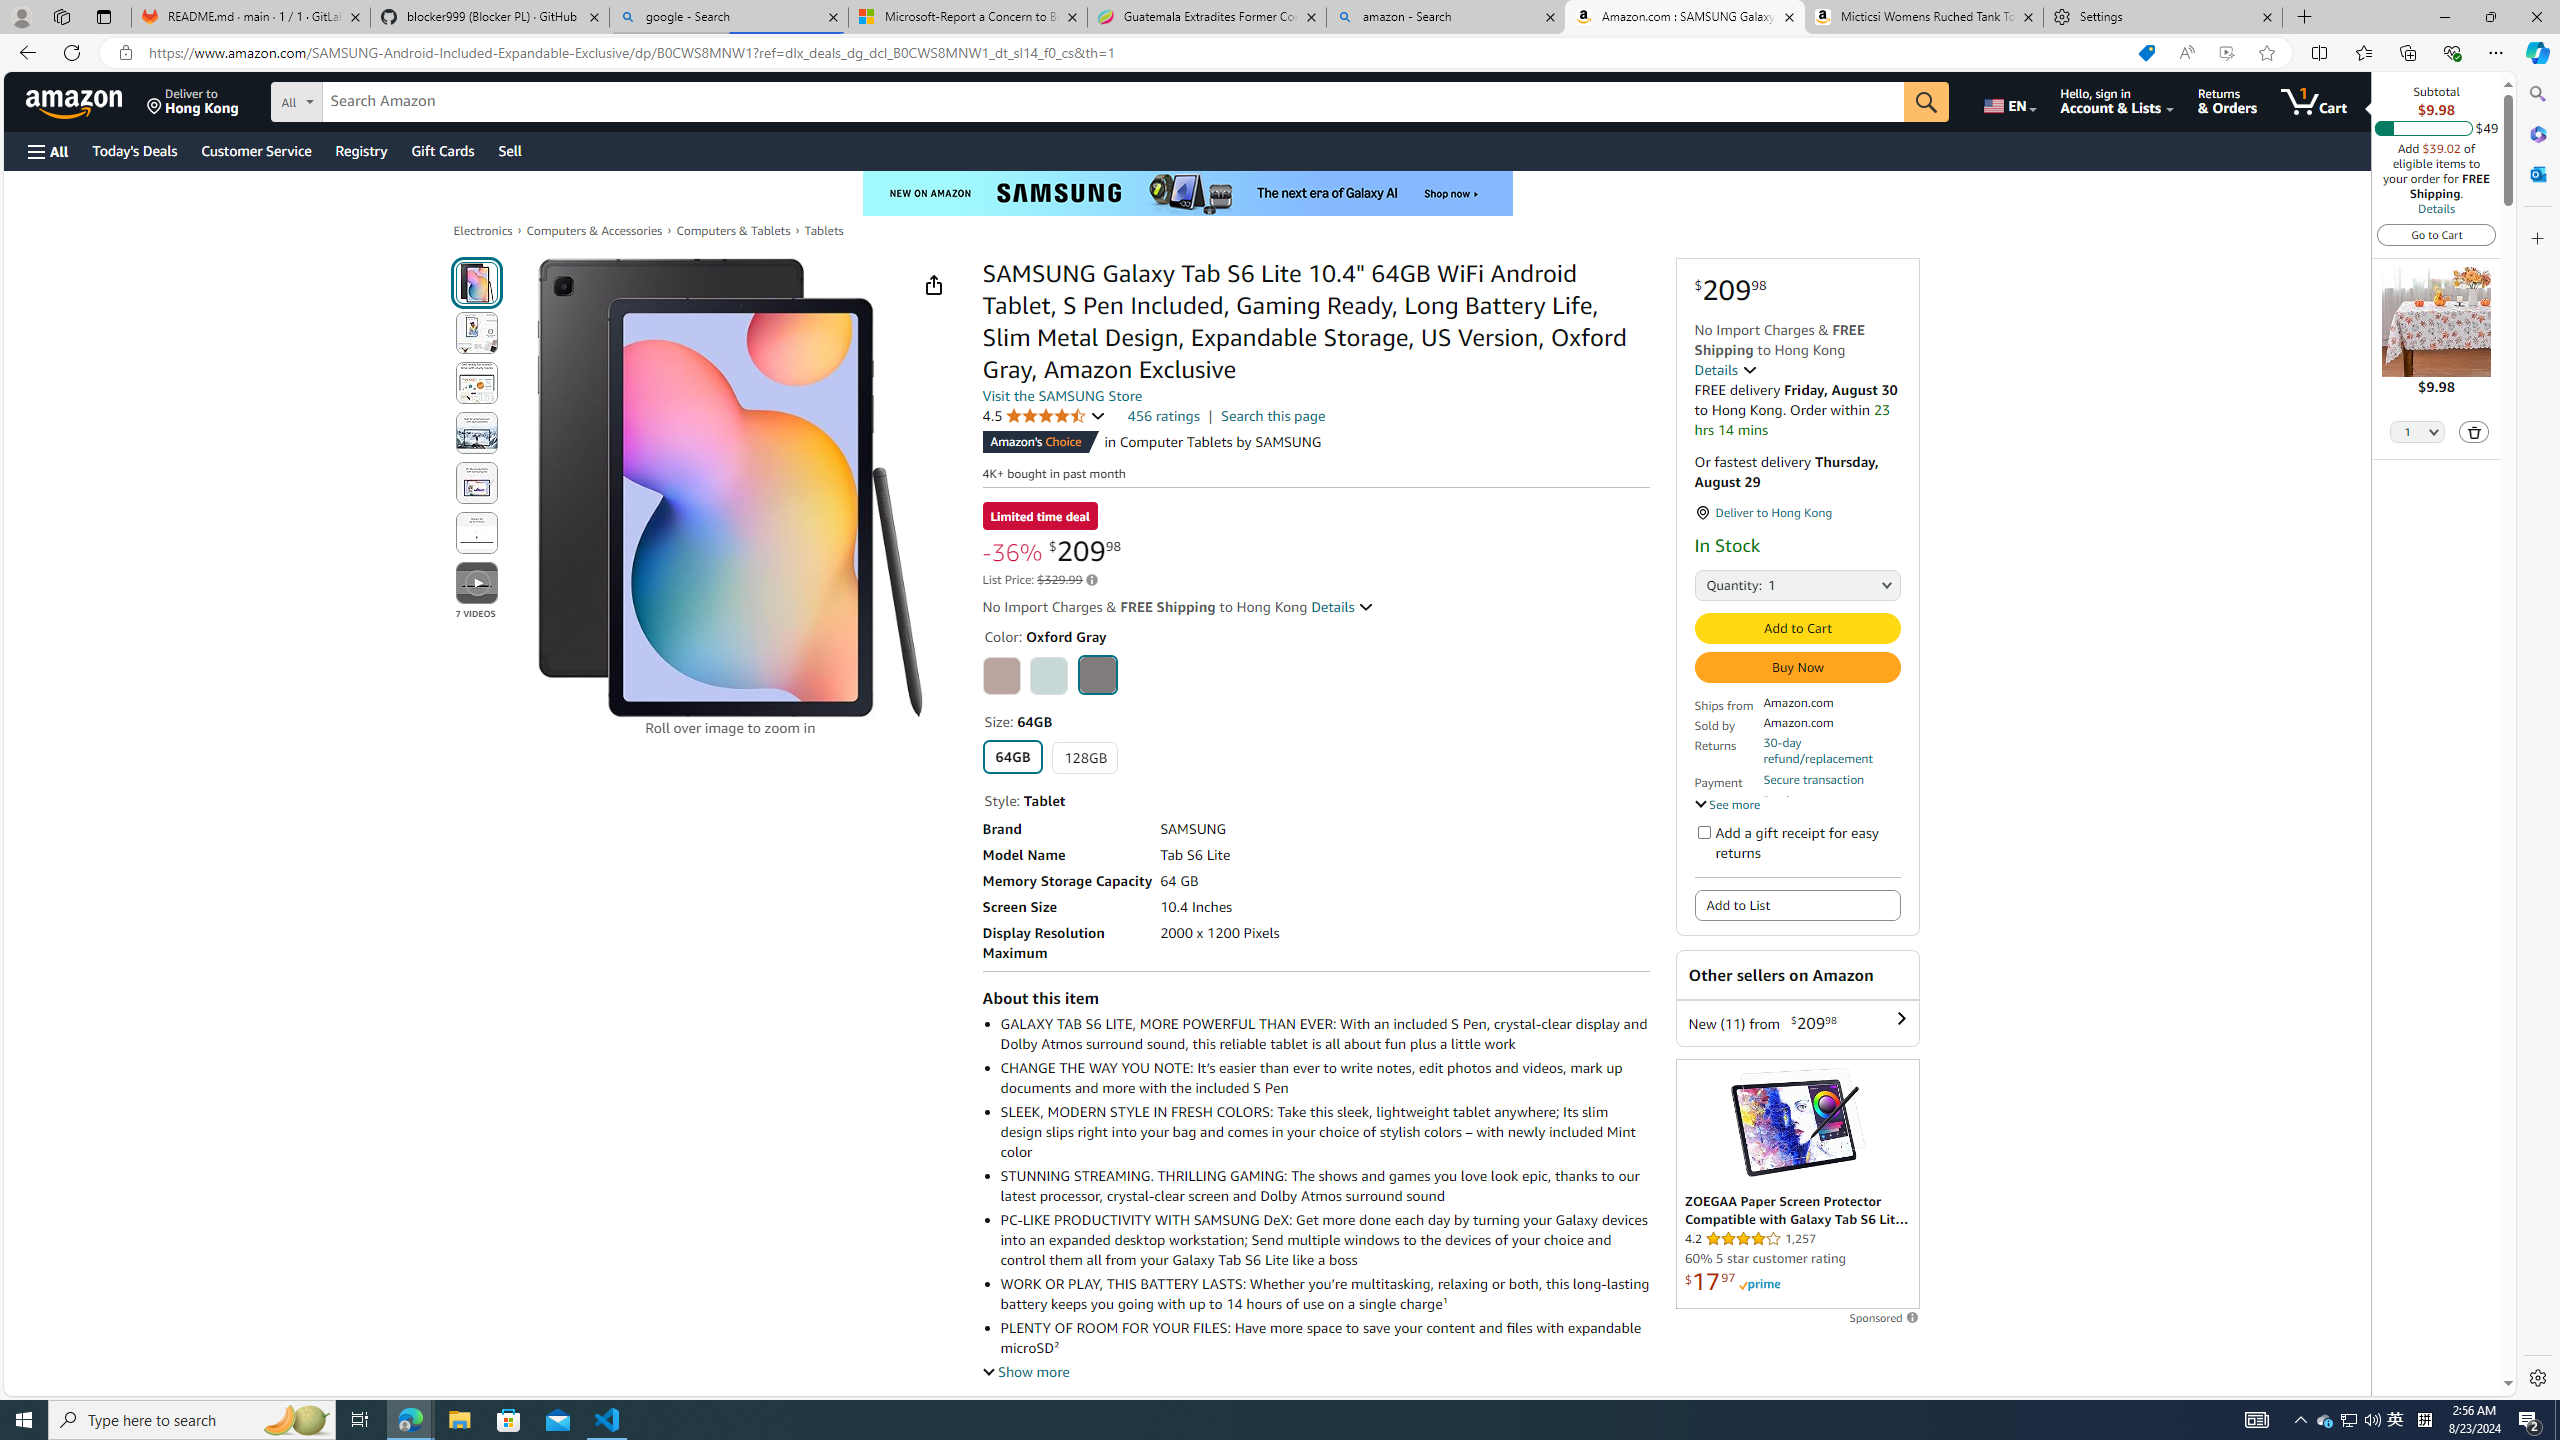 Image resolution: width=2560 pixels, height=1440 pixels. What do you see at coordinates (1927, 102) in the screenshot?
I see `Go` at bounding box center [1927, 102].